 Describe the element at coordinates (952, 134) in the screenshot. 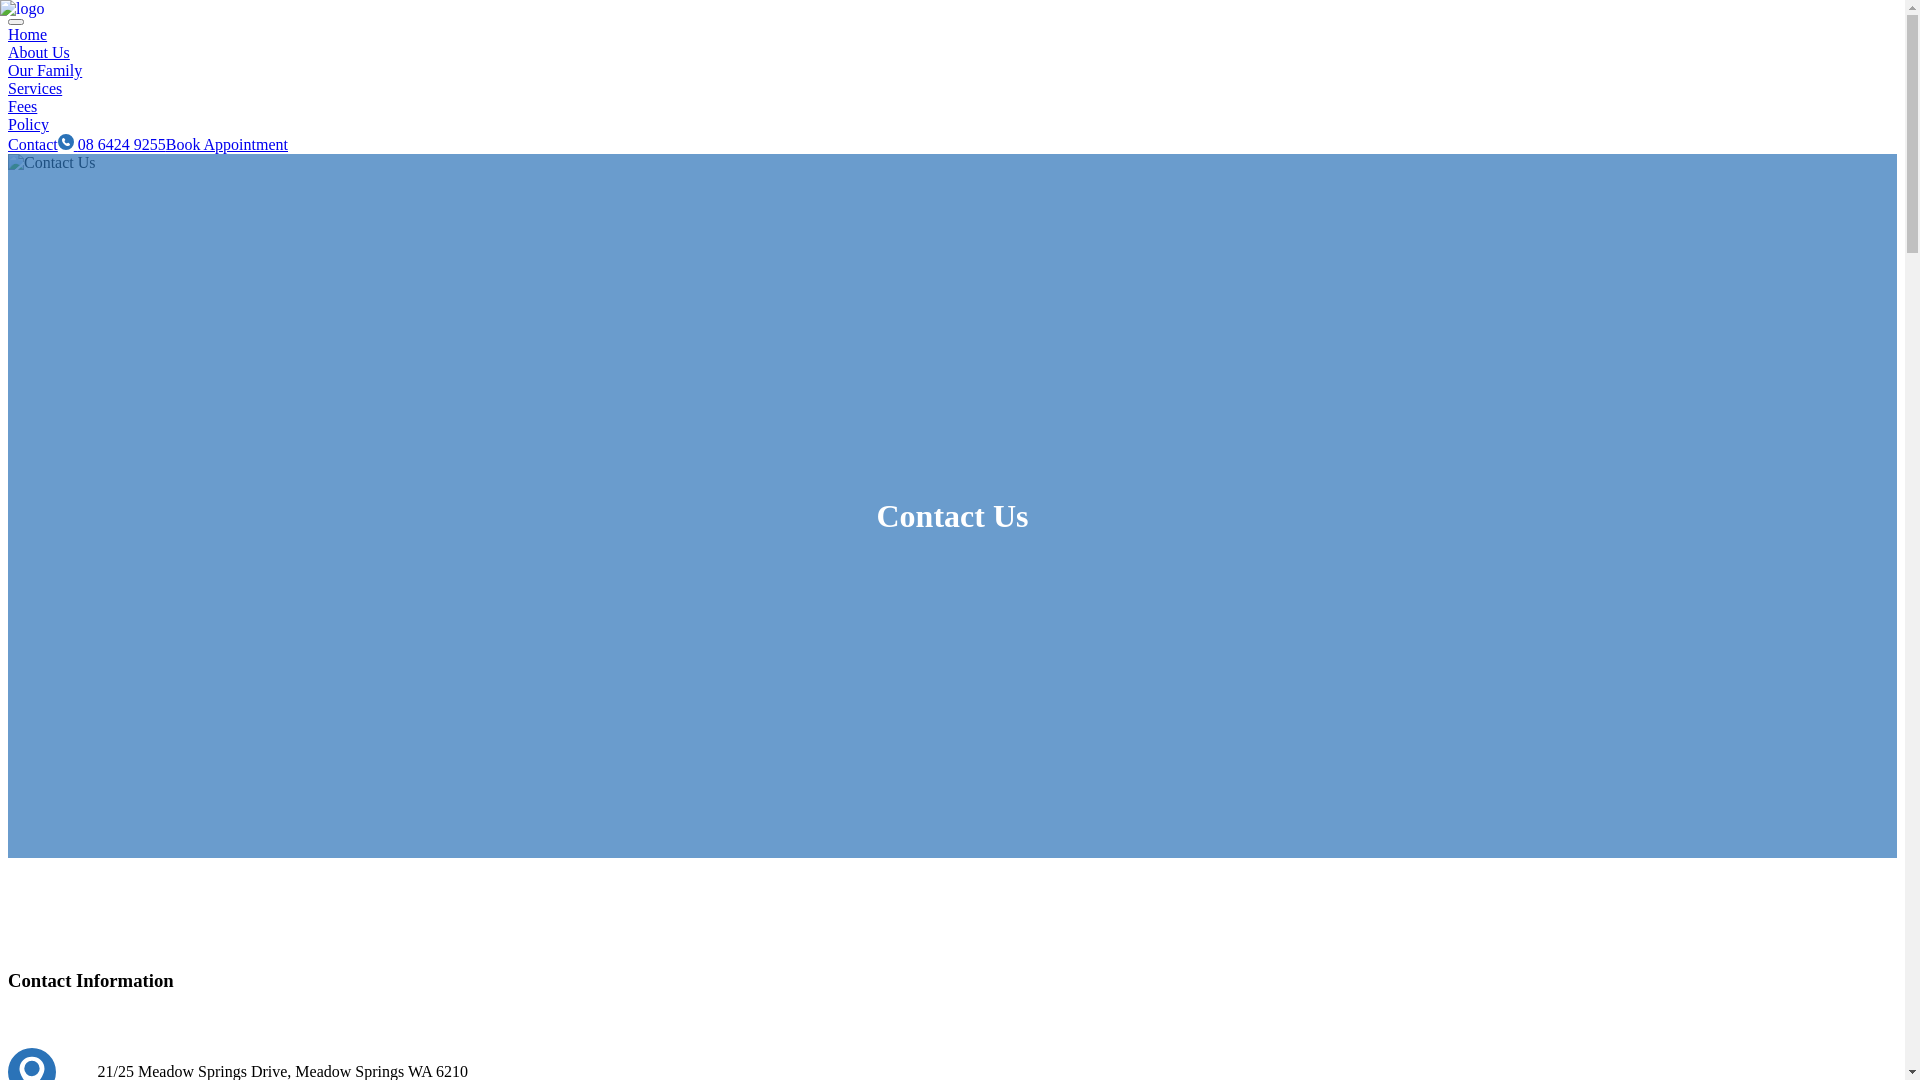

I see `Policy` at that location.